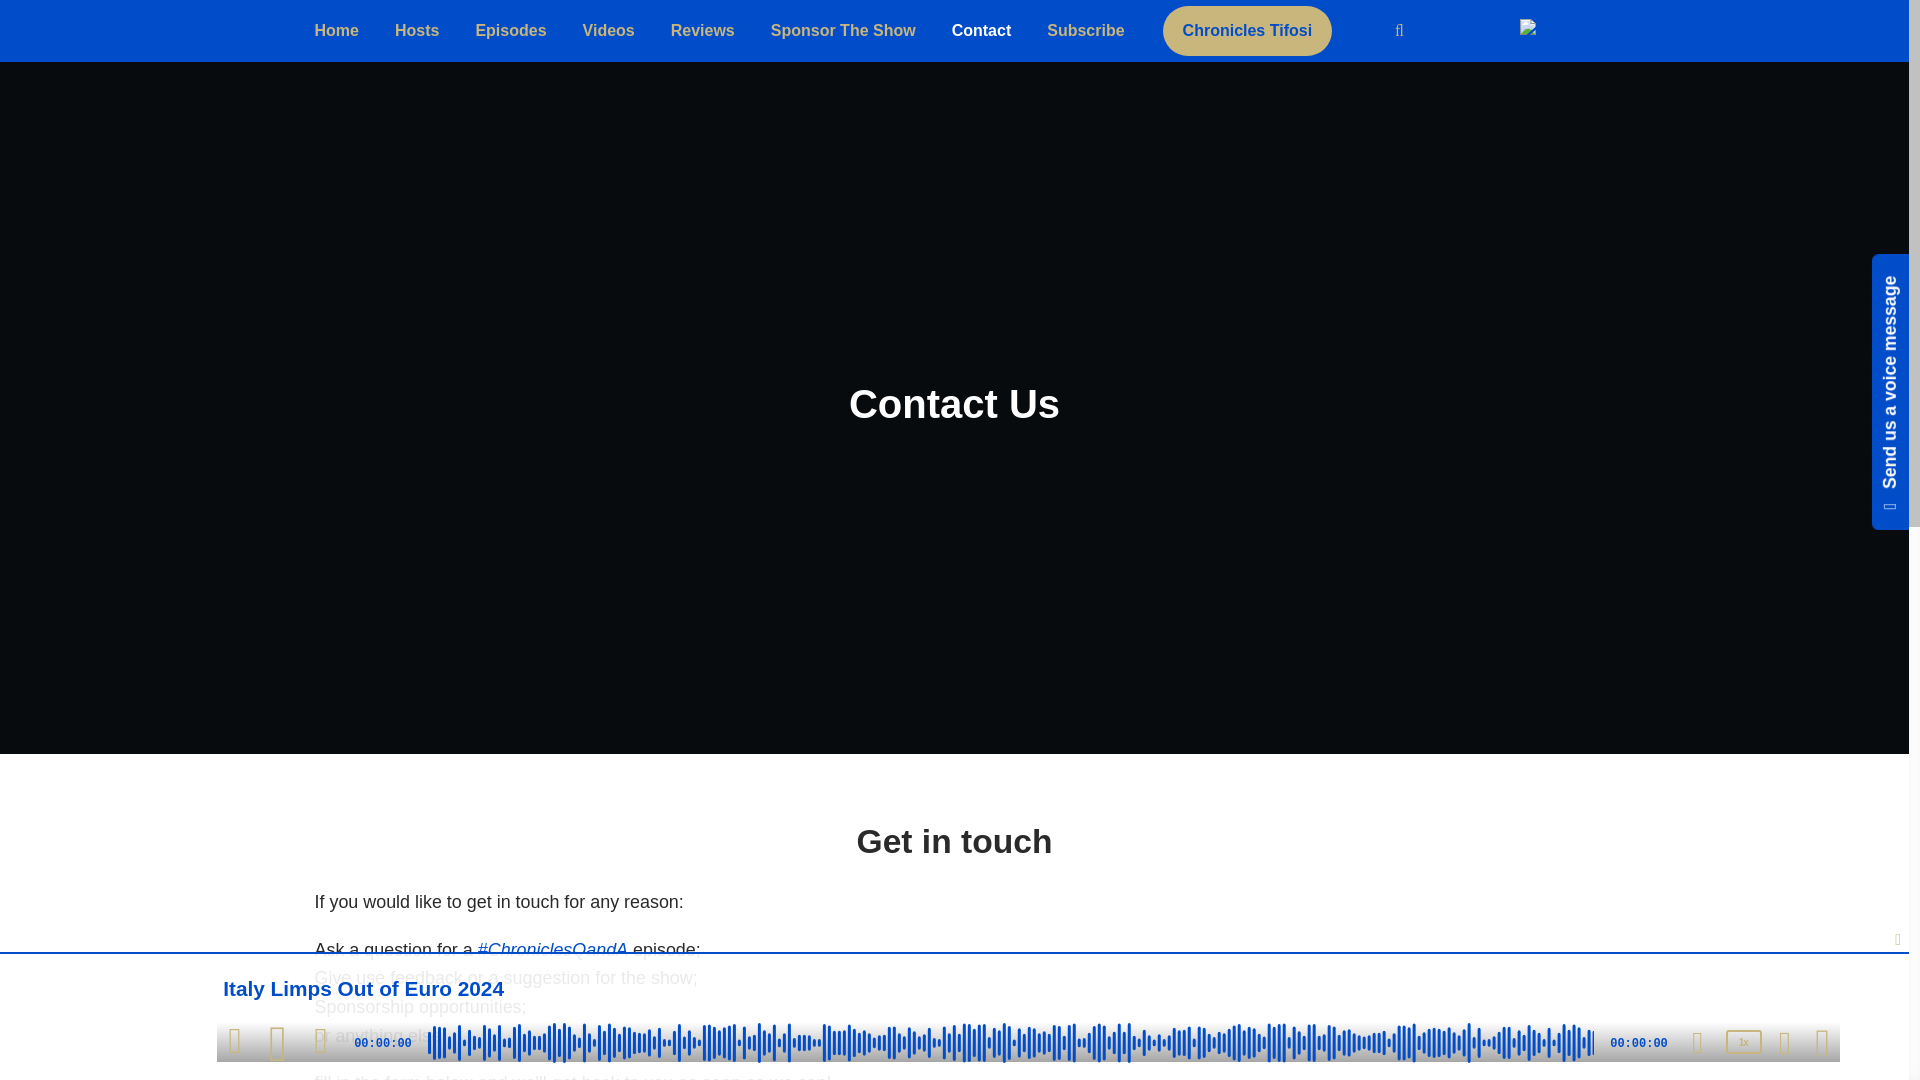 Image resolution: width=1920 pixels, height=1080 pixels. What do you see at coordinates (842, 31) in the screenshot?
I see `Sponsor The Show` at bounding box center [842, 31].